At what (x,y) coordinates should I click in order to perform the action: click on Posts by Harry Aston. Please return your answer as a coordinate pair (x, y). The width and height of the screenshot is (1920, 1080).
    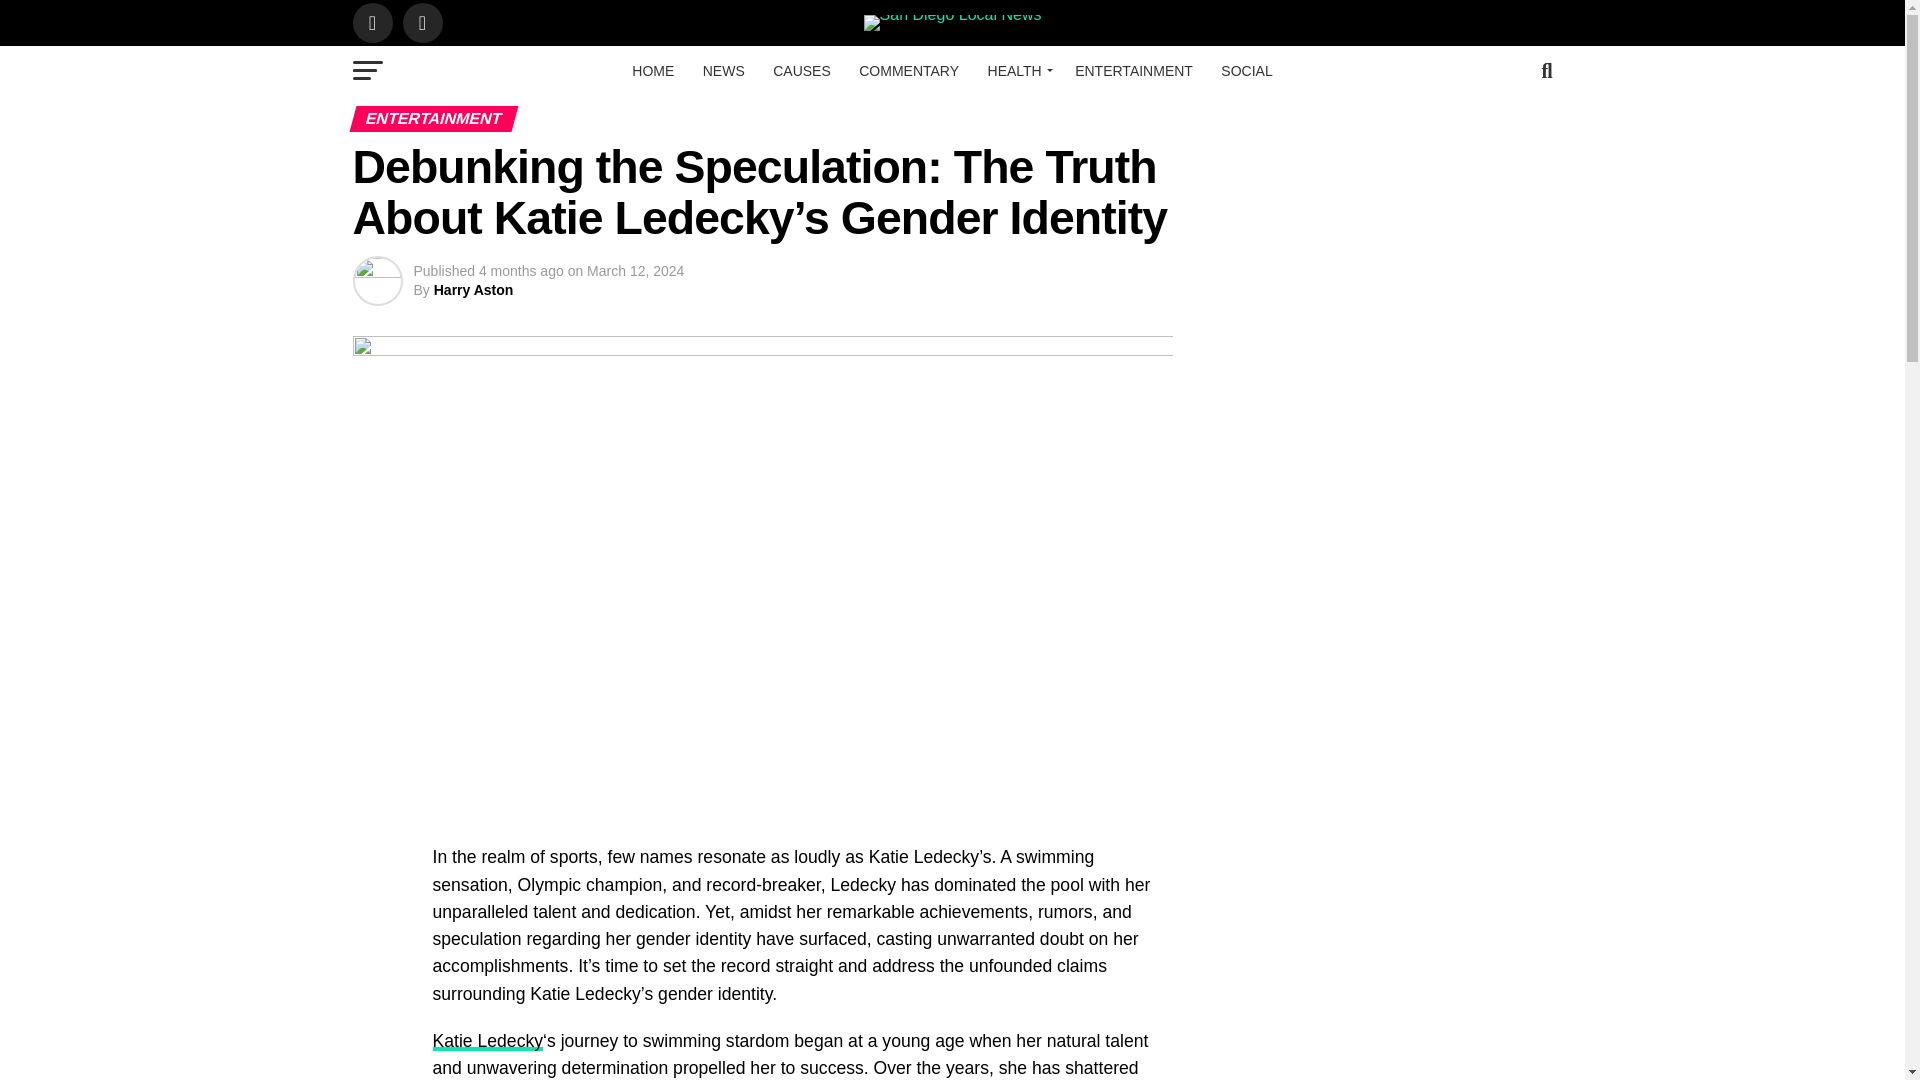
    Looking at the image, I should click on (474, 290).